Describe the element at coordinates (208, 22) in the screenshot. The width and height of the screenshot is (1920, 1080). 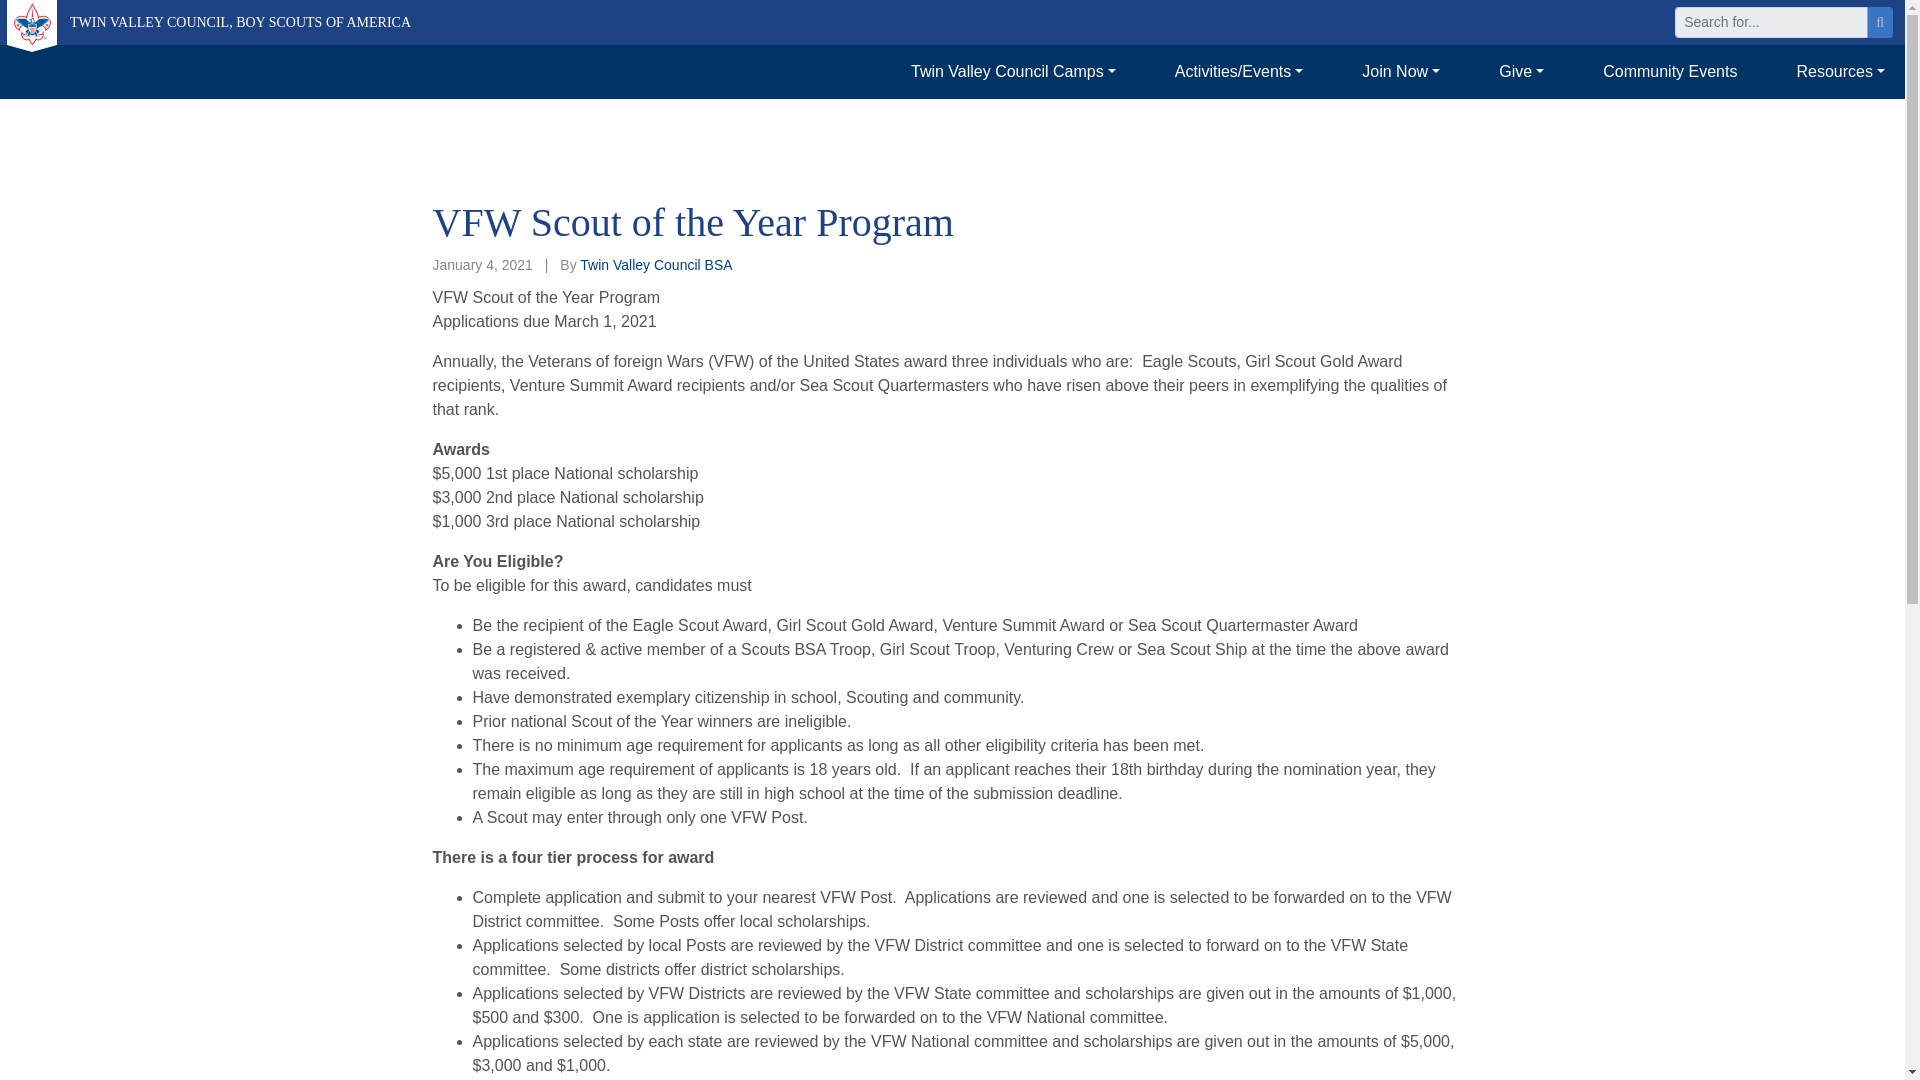
I see `TWIN VALLEY COUNCIL, BOY SCOUTS OF AMERICA` at that location.